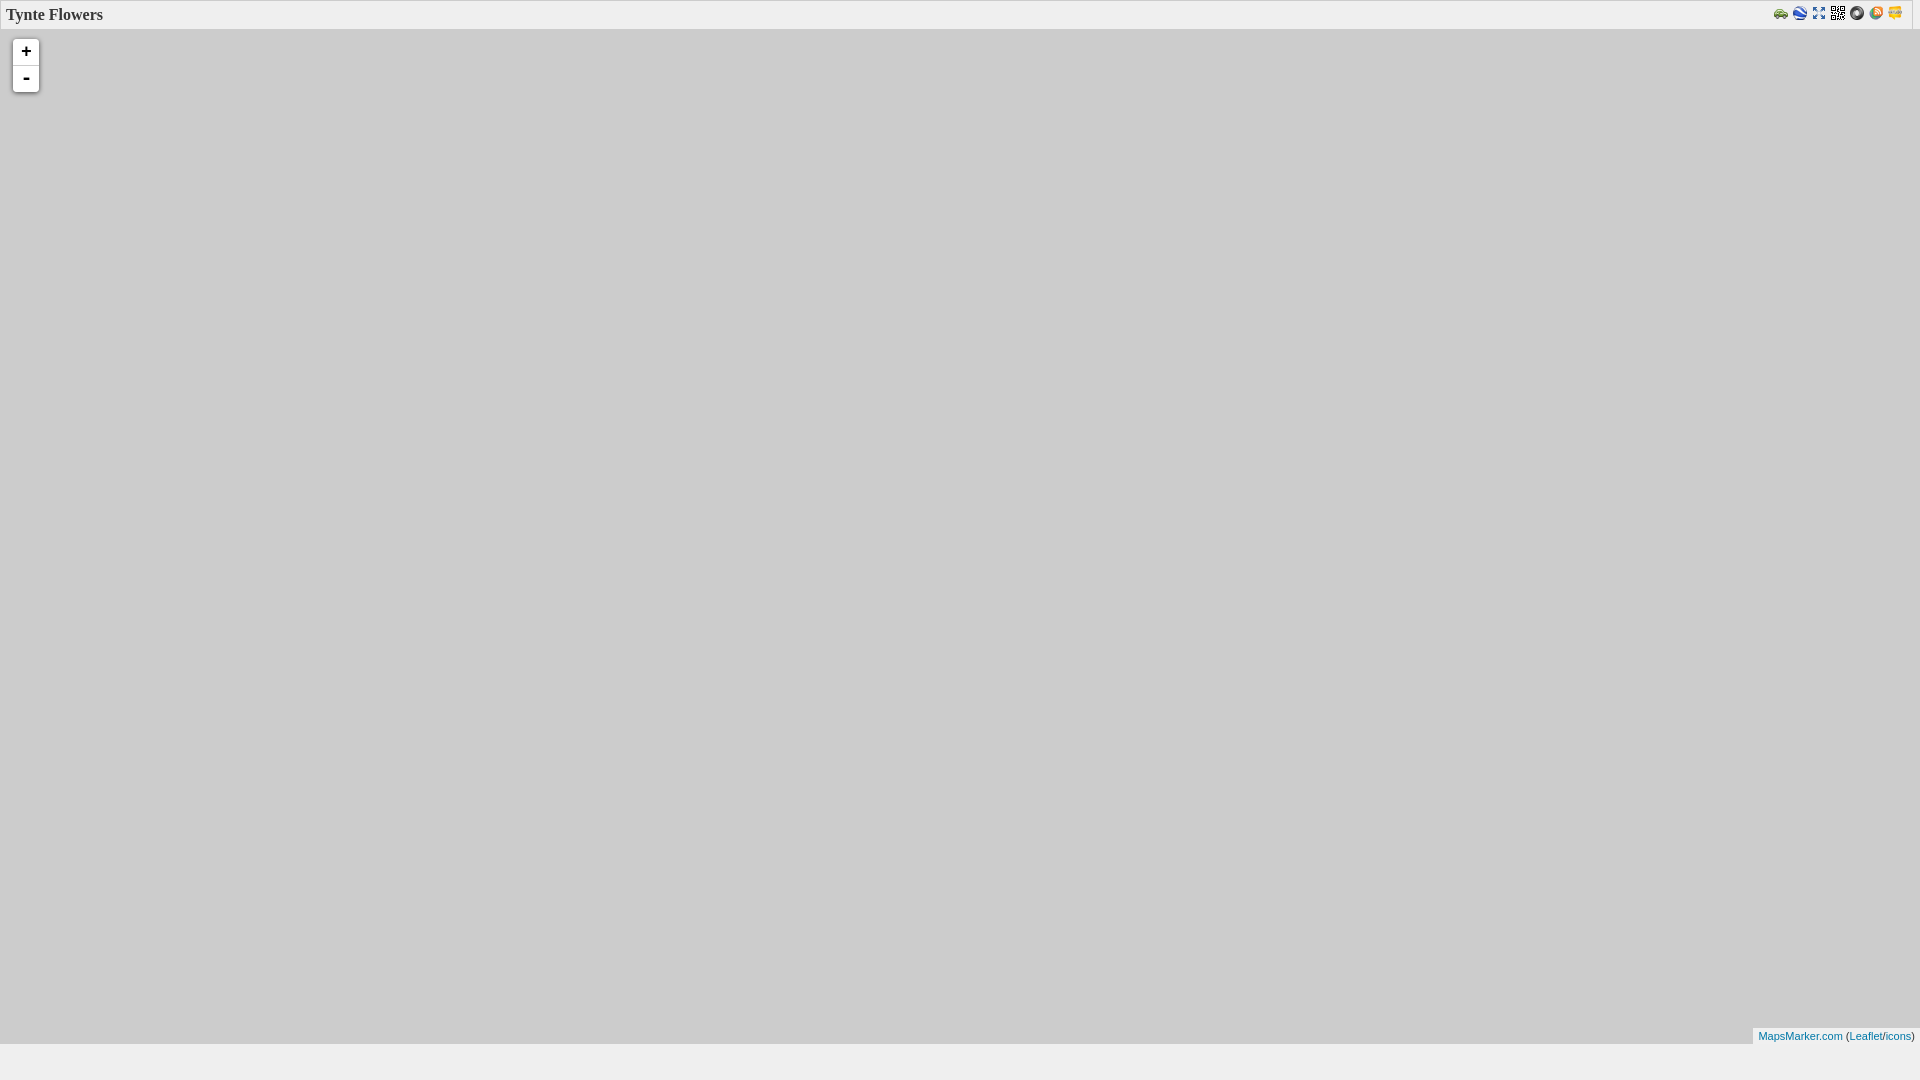 Image resolution: width=1920 pixels, height=1080 pixels. I want to click on Export as ARML for Wikitude Augmented-Reality browser, so click(1898, 14).